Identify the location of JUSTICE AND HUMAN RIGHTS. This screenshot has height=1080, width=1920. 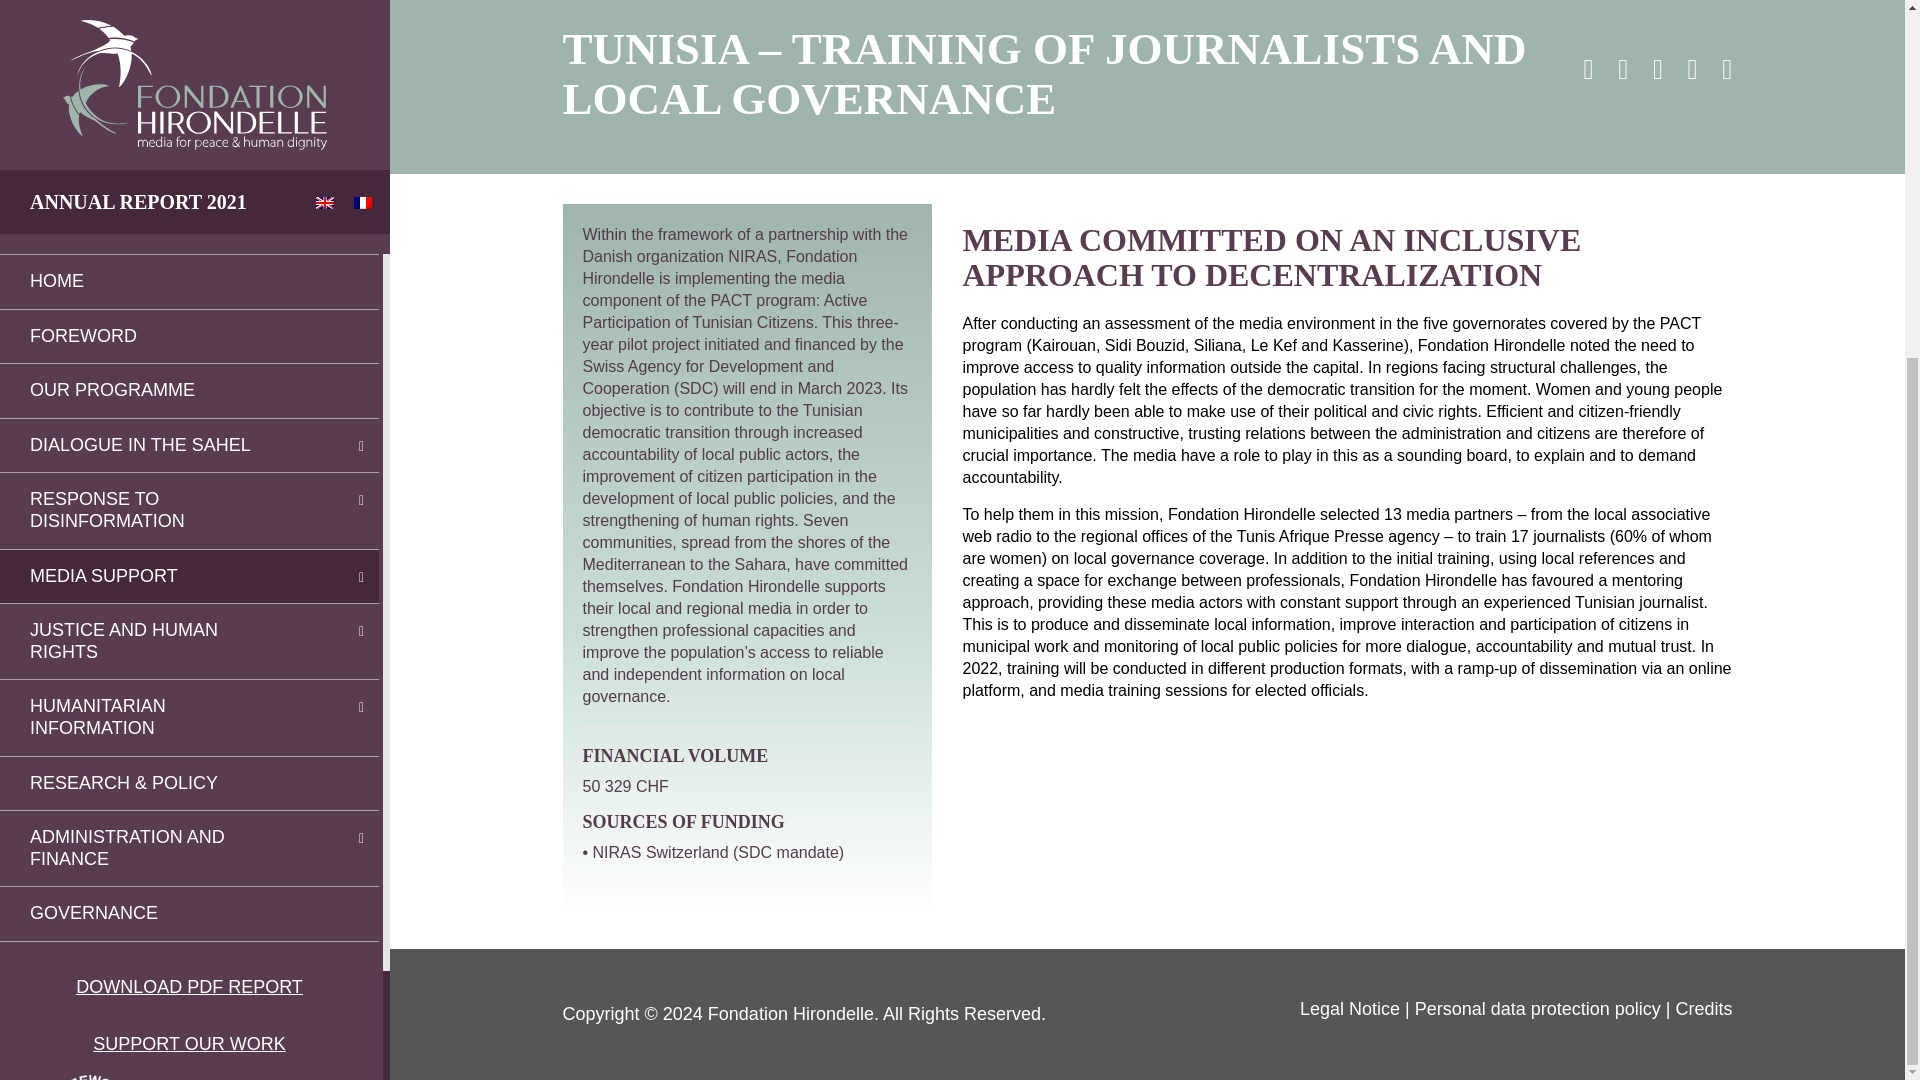
(159, 117).